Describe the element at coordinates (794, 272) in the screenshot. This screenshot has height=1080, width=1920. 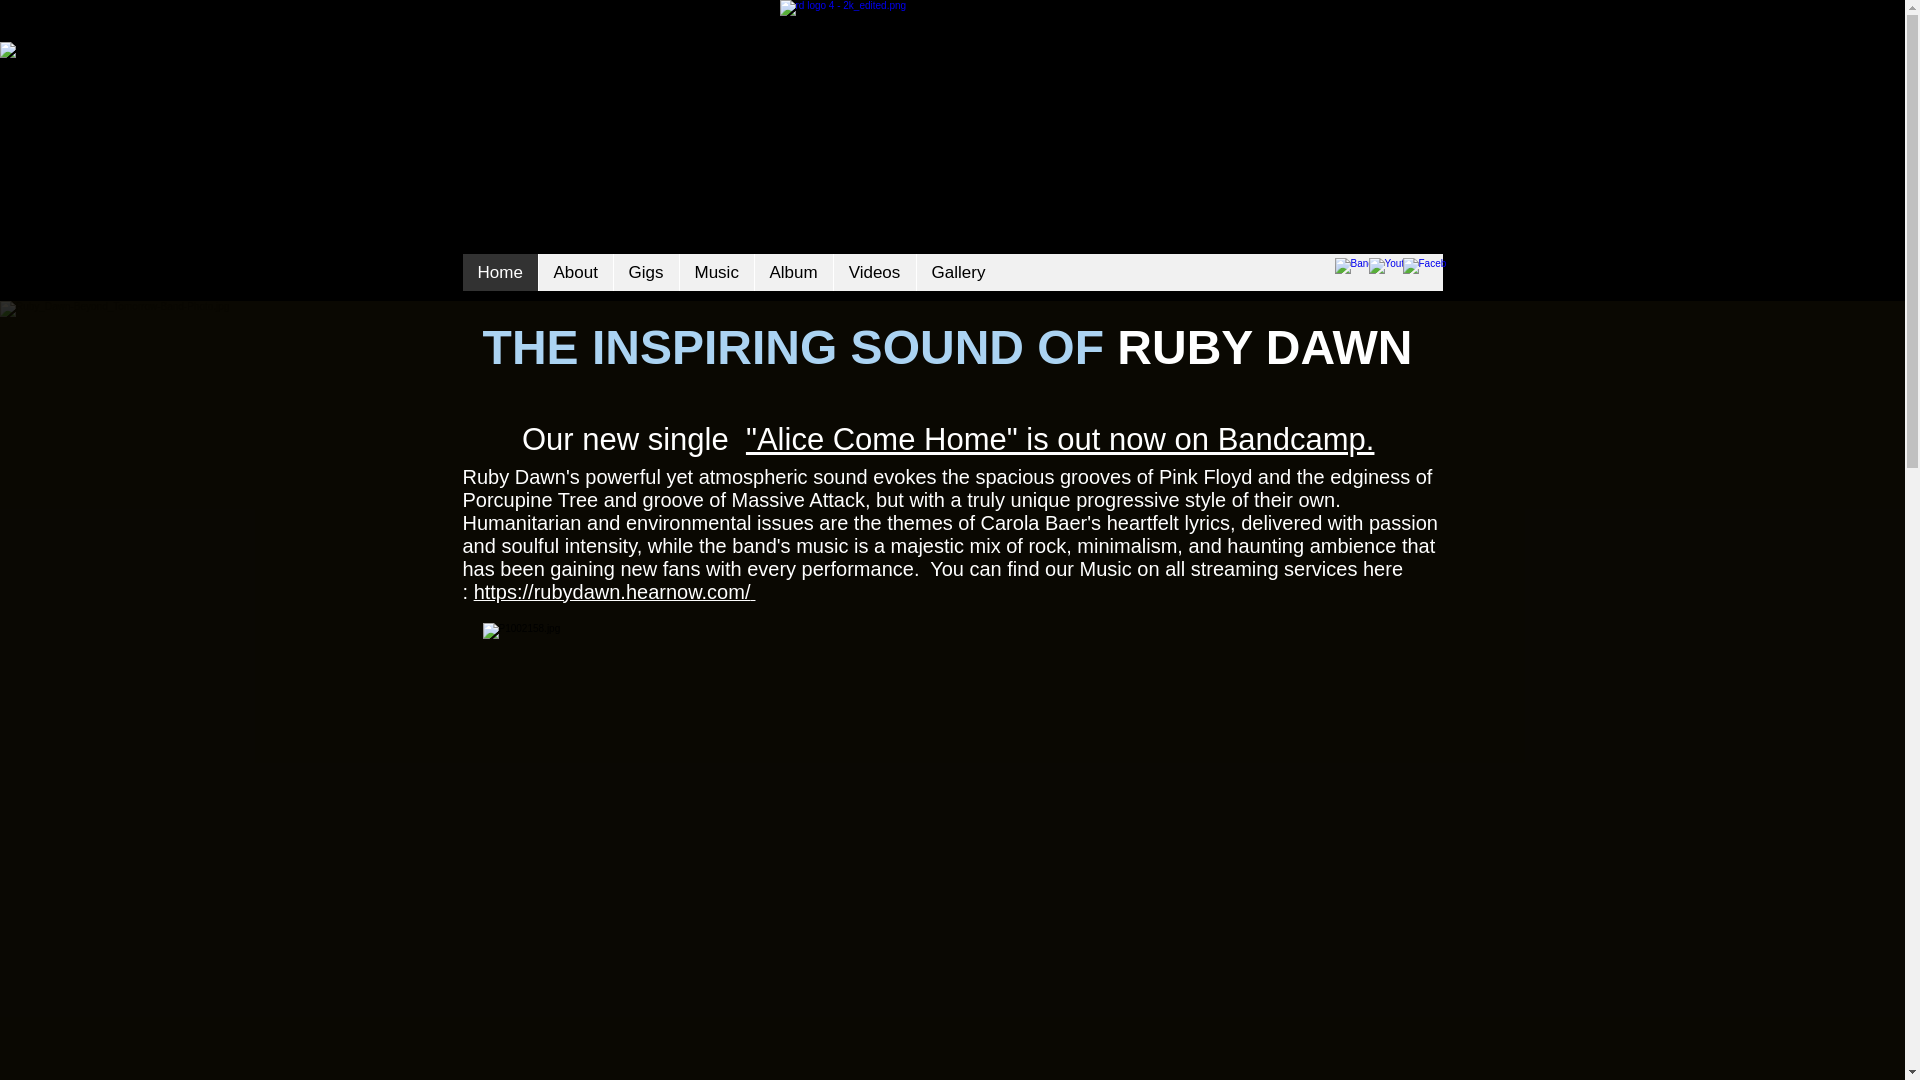
I see `Album` at that location.